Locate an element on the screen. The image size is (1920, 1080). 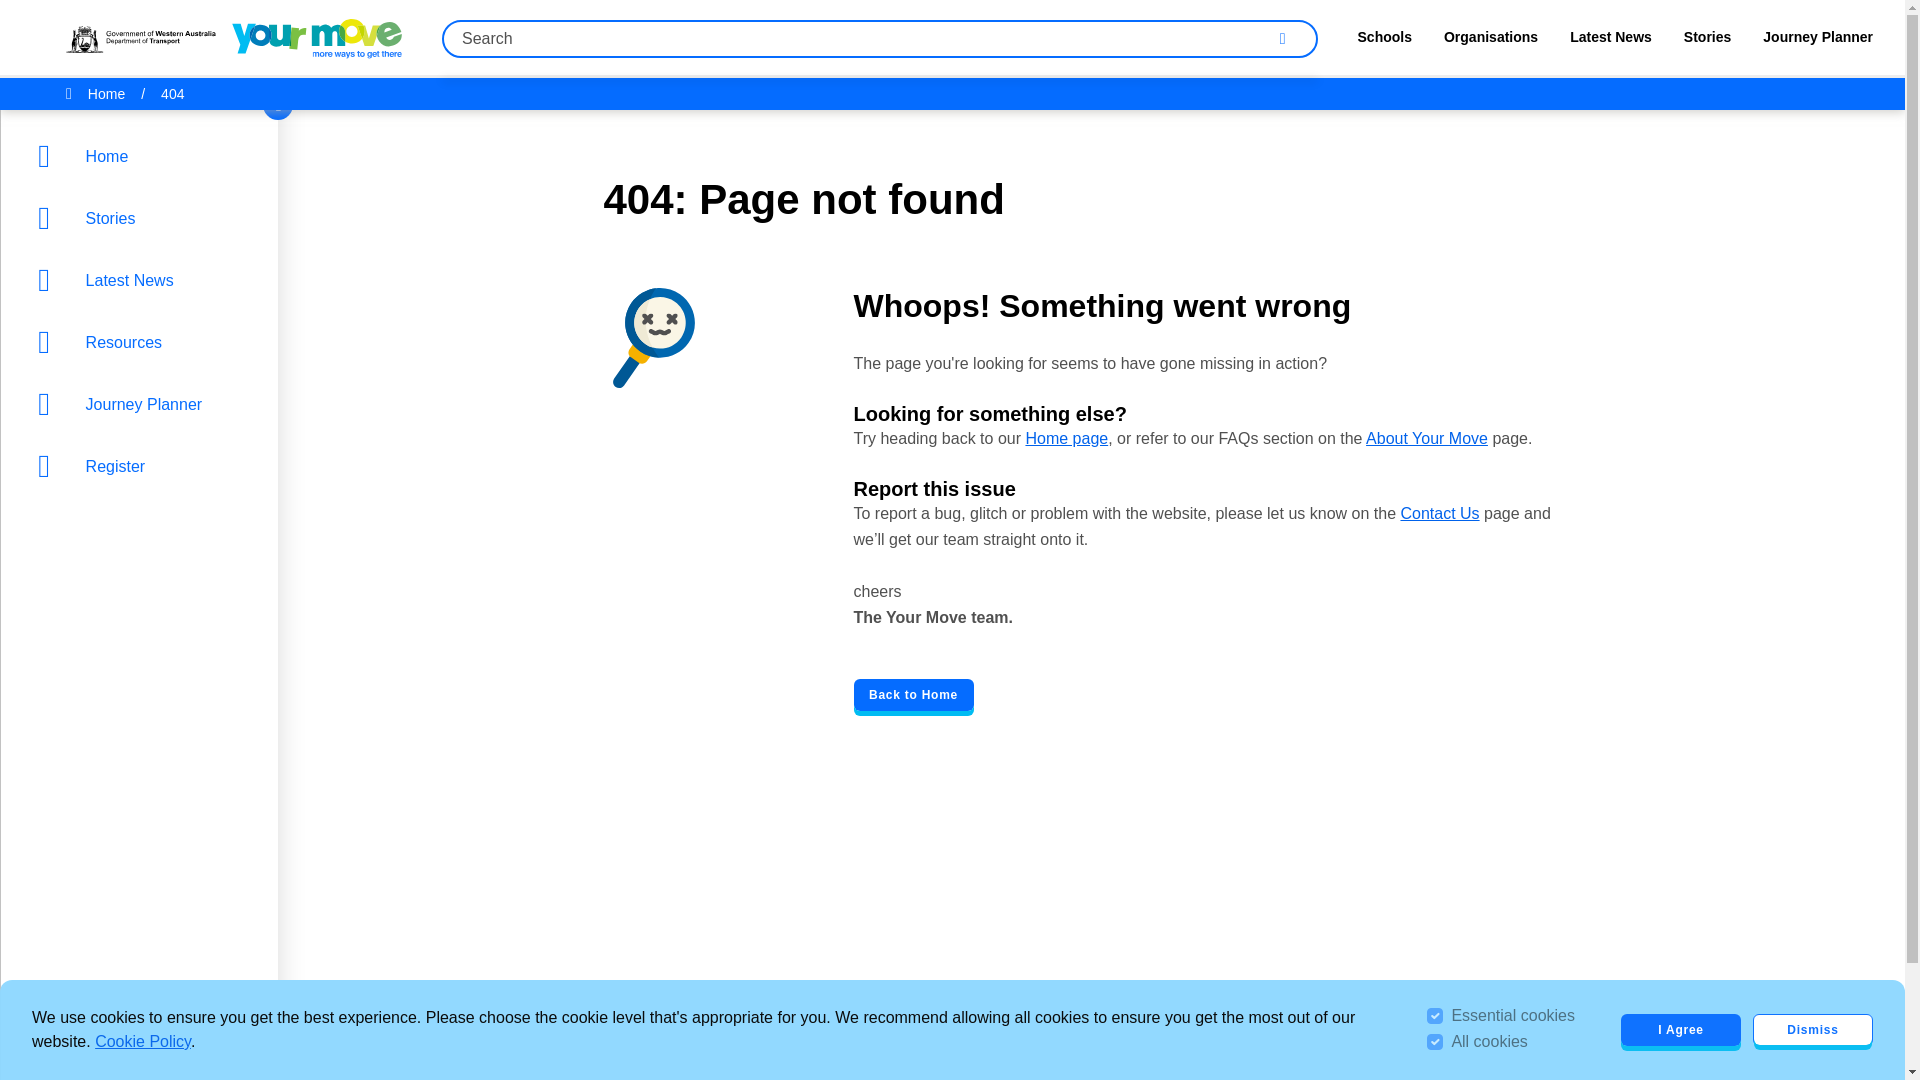
Organisations is located at coordinates (1490, 42).